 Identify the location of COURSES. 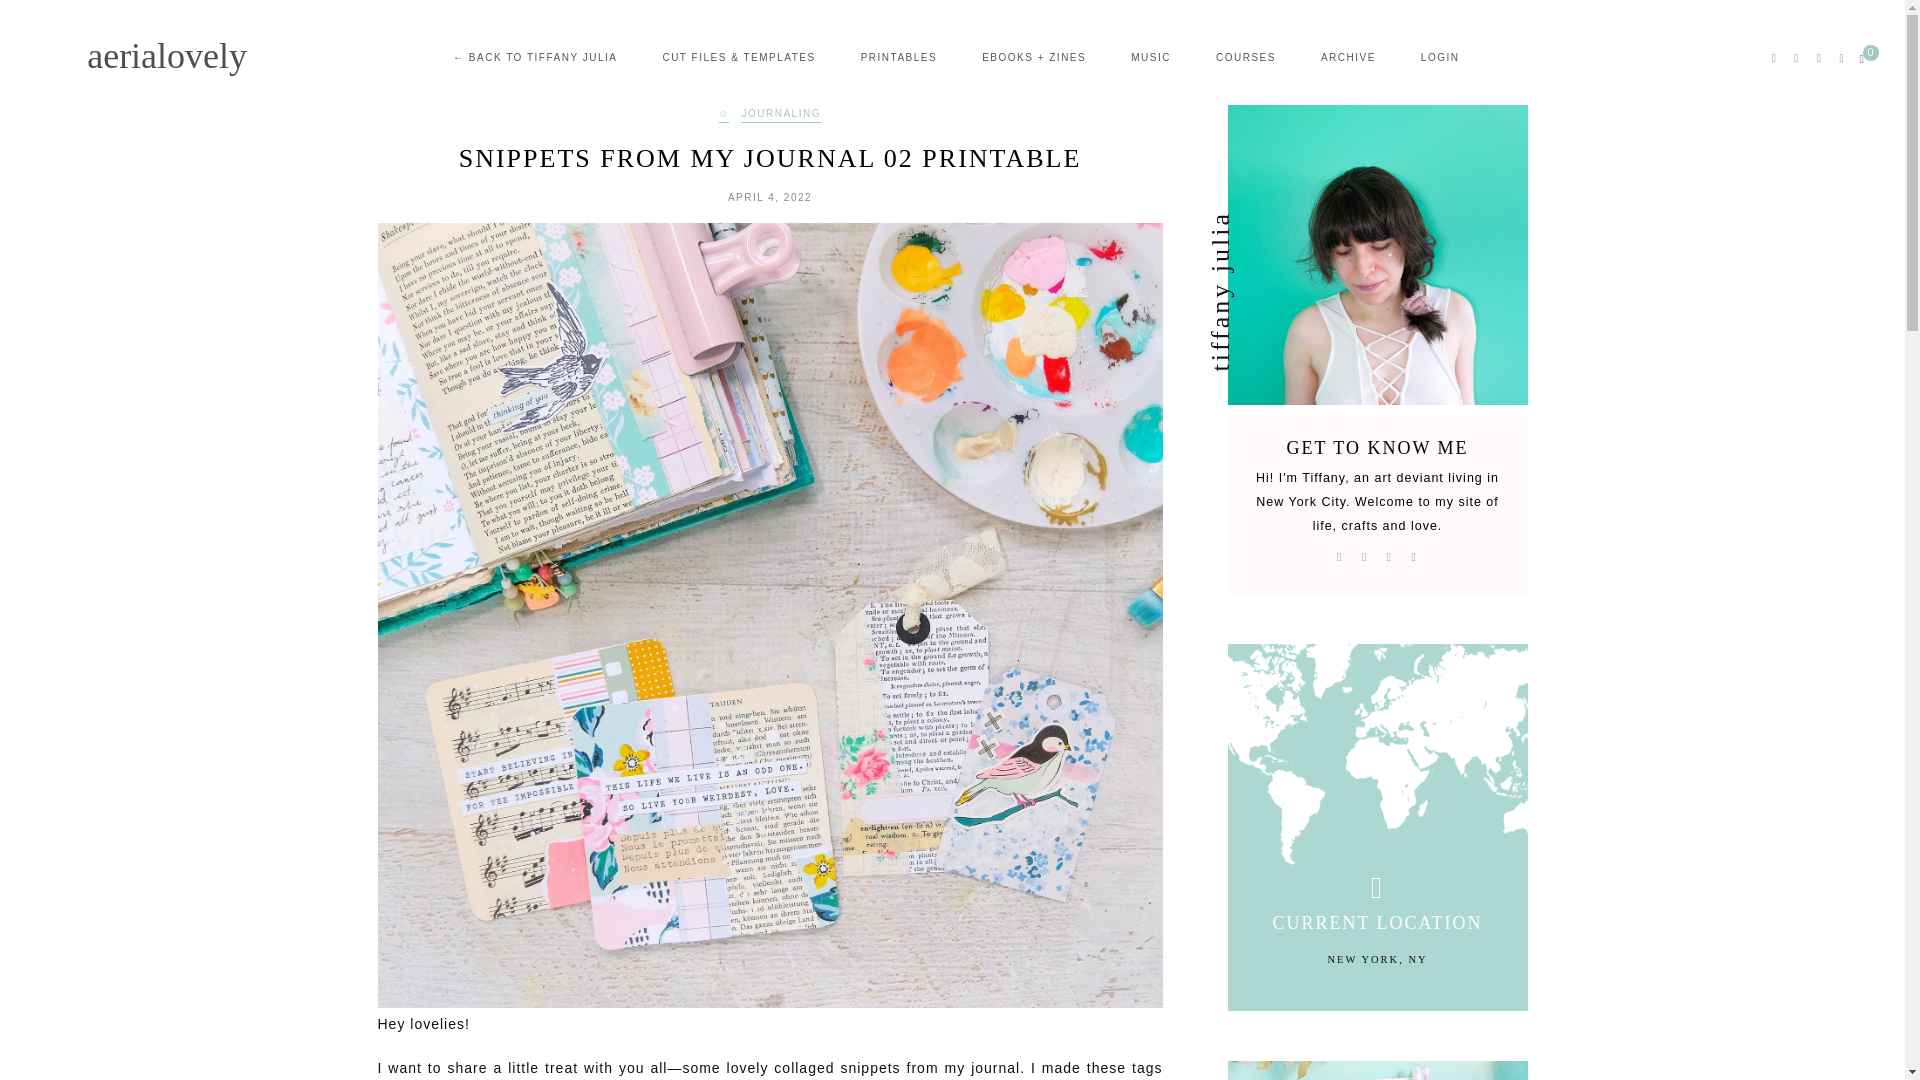
(1246, 57).